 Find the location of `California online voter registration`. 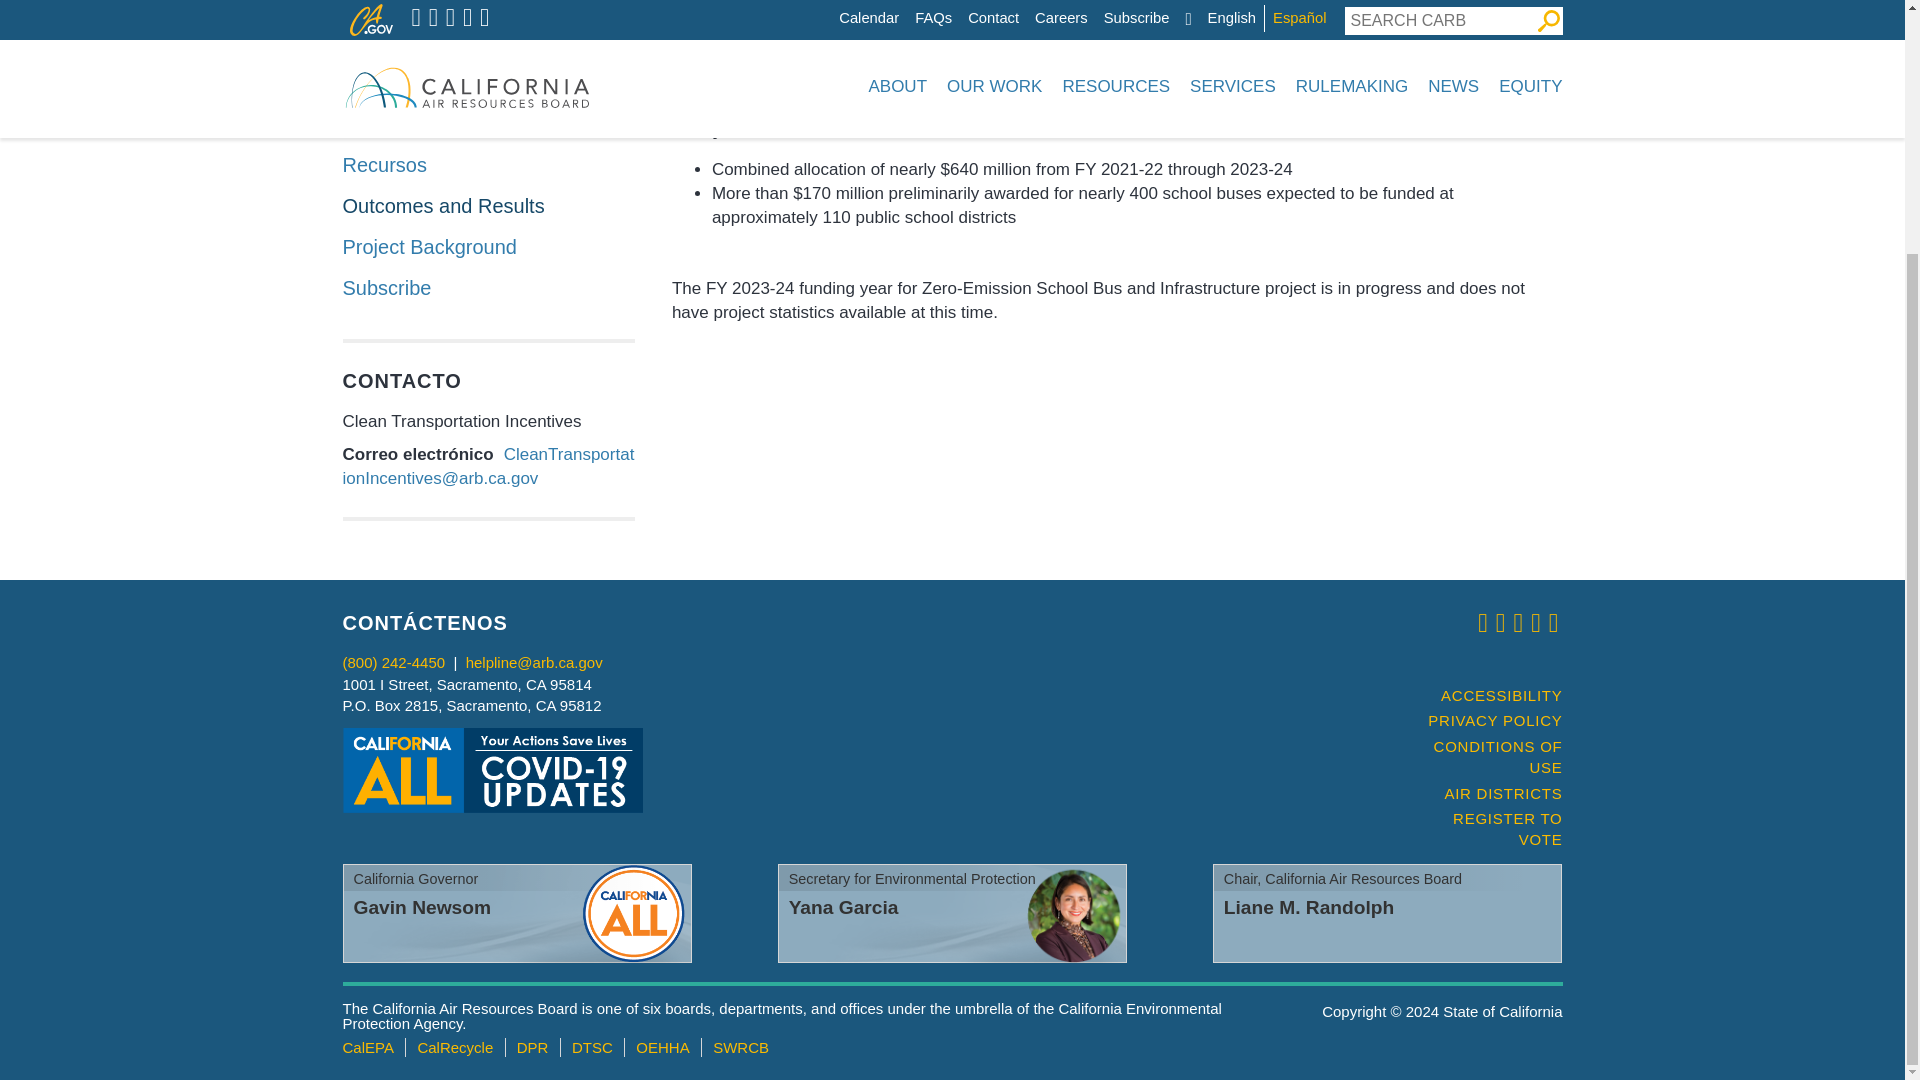

California online voter registration is located at coordinates (1486, 829).